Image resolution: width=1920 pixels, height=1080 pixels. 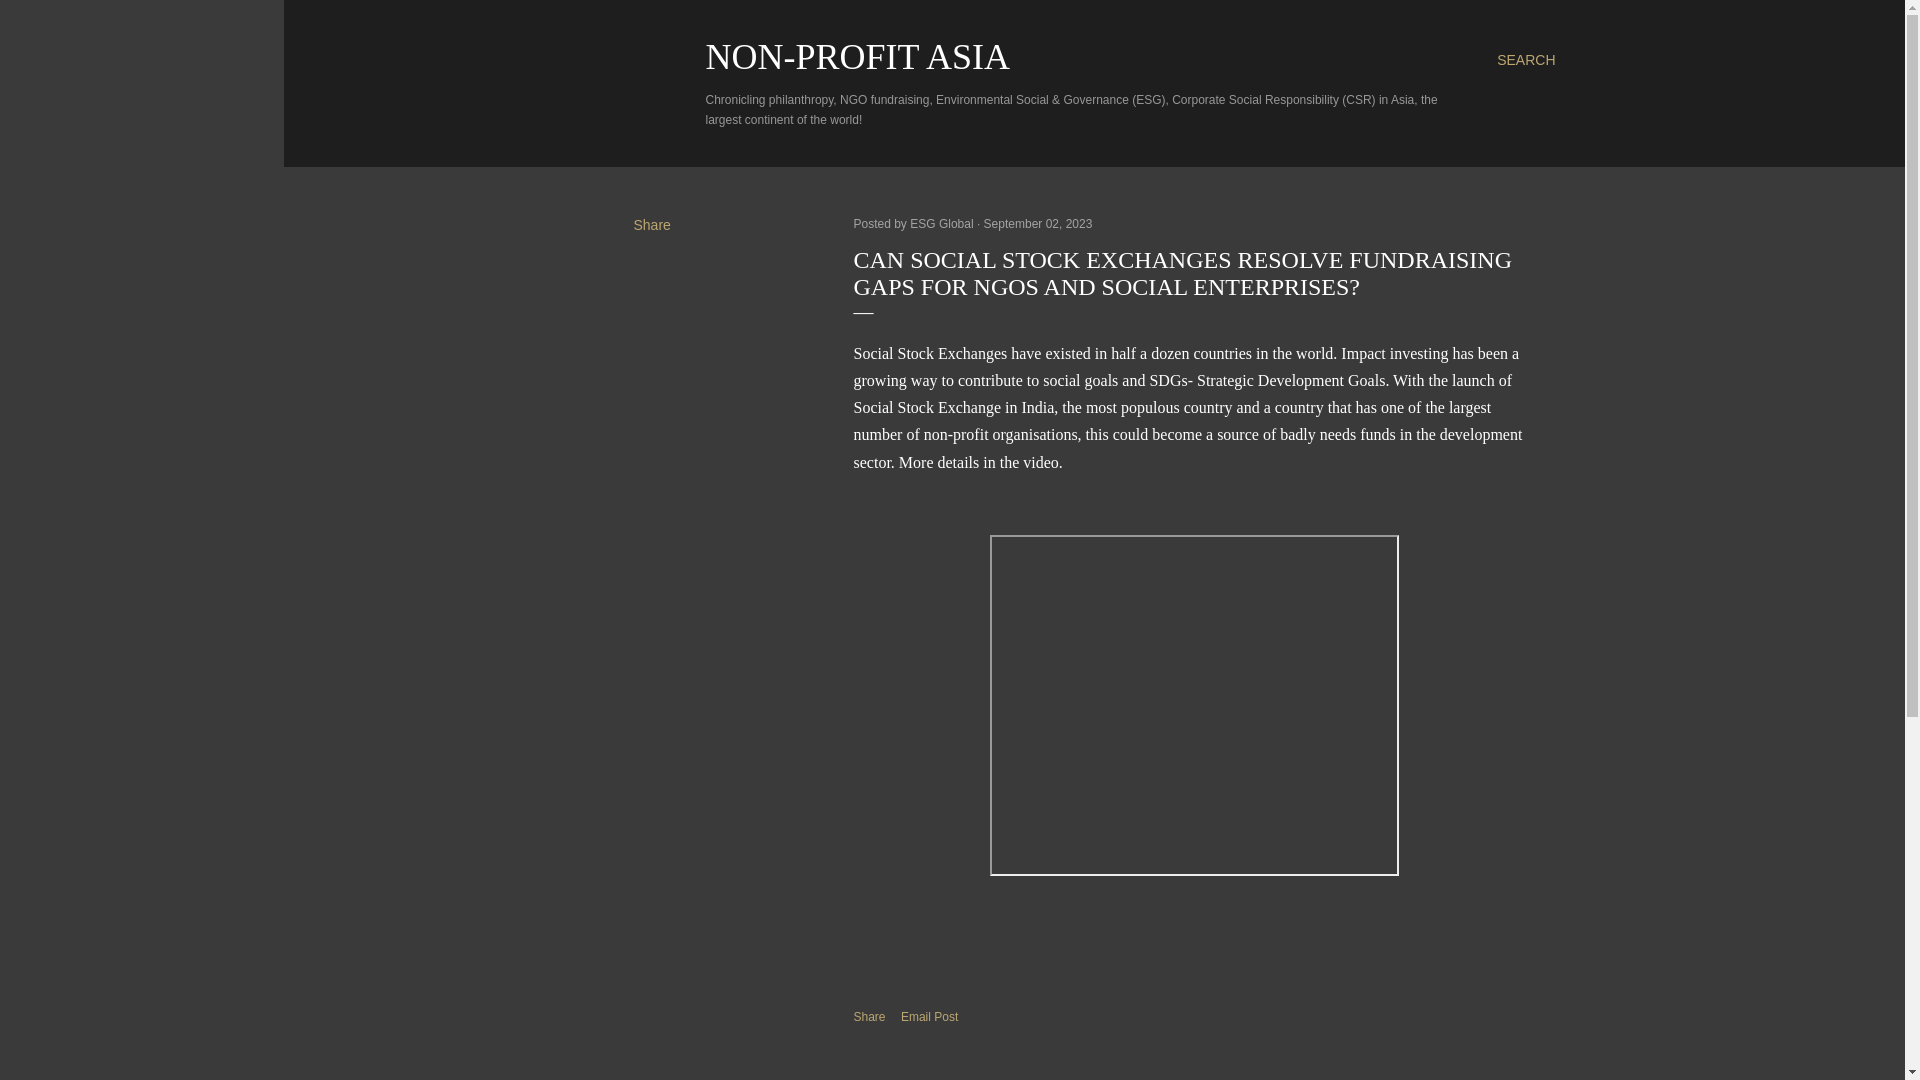 What do you see at coordinates (1038, 224) in the screenshot?
I see `September 02, 2023` at bounding box center [1038, 224].